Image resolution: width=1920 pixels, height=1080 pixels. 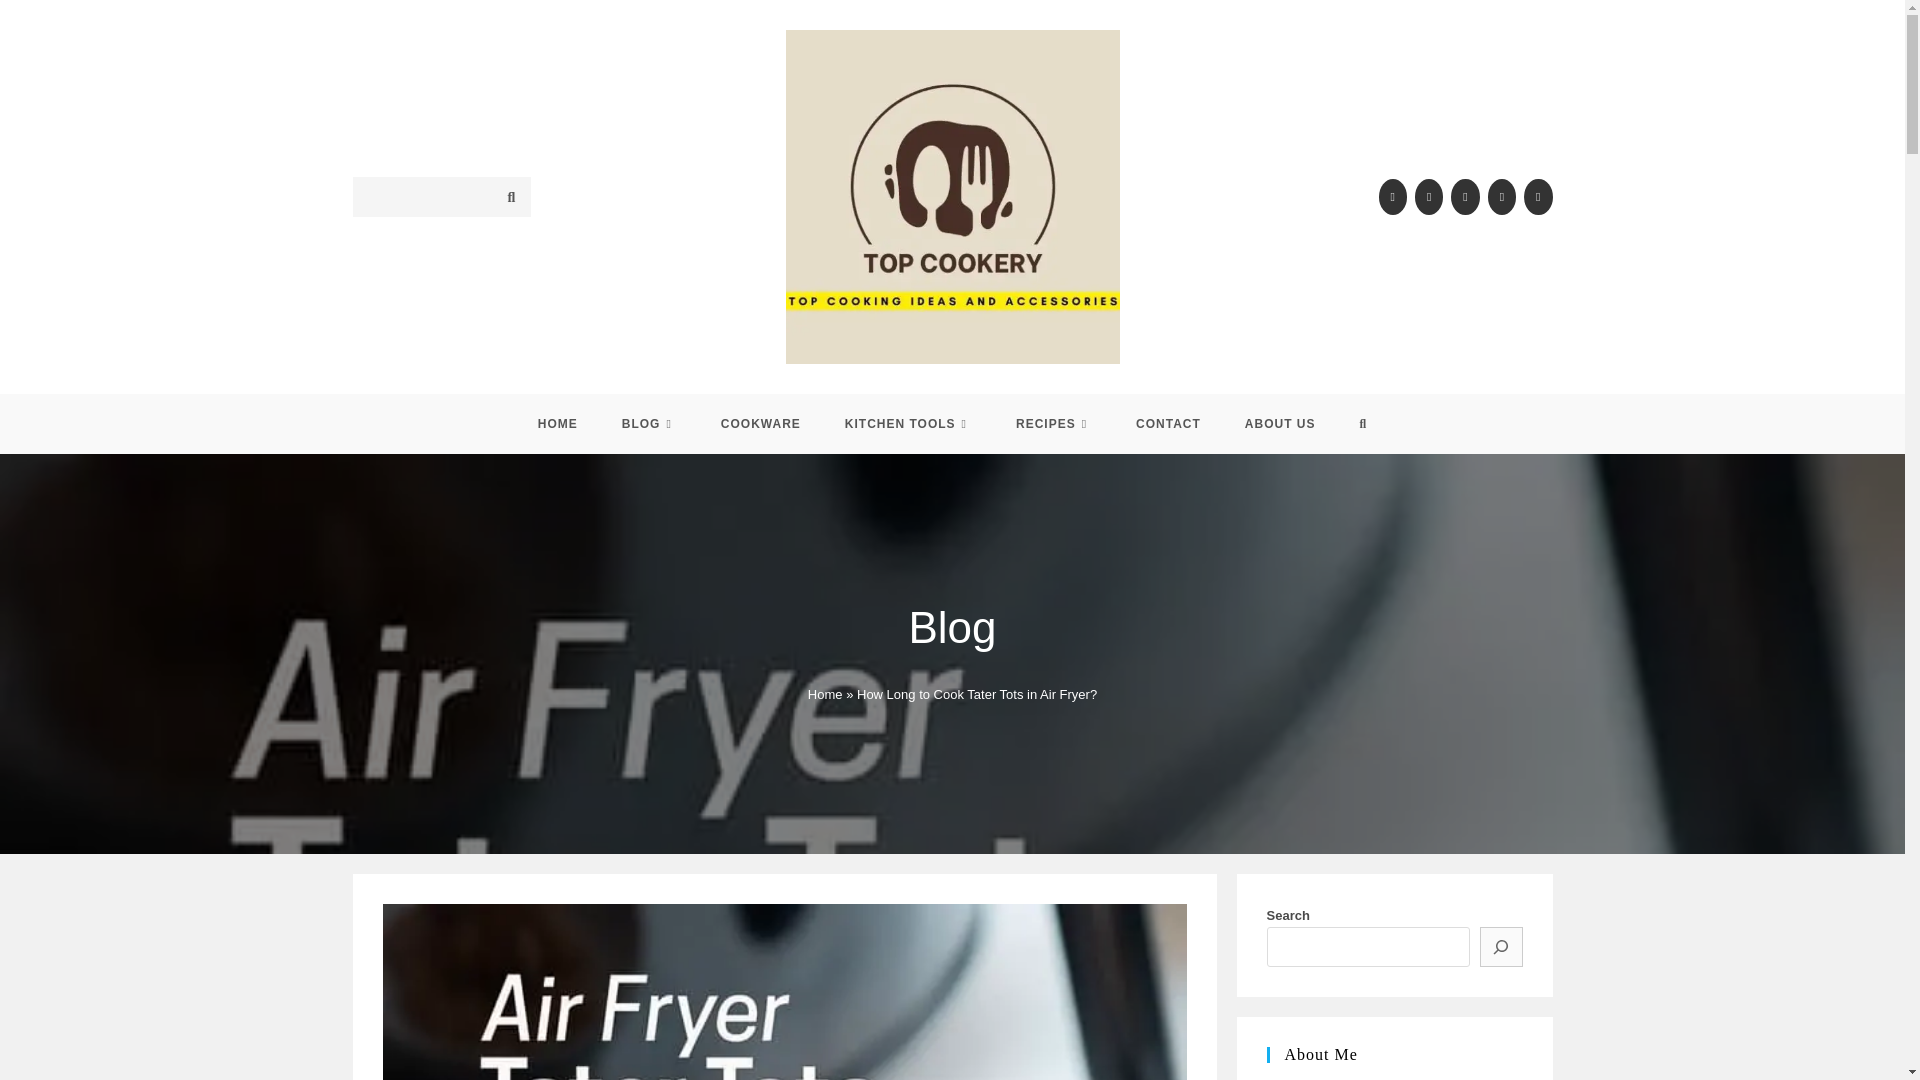 I want to click on RECIPES, so click(x=1054, y=424).